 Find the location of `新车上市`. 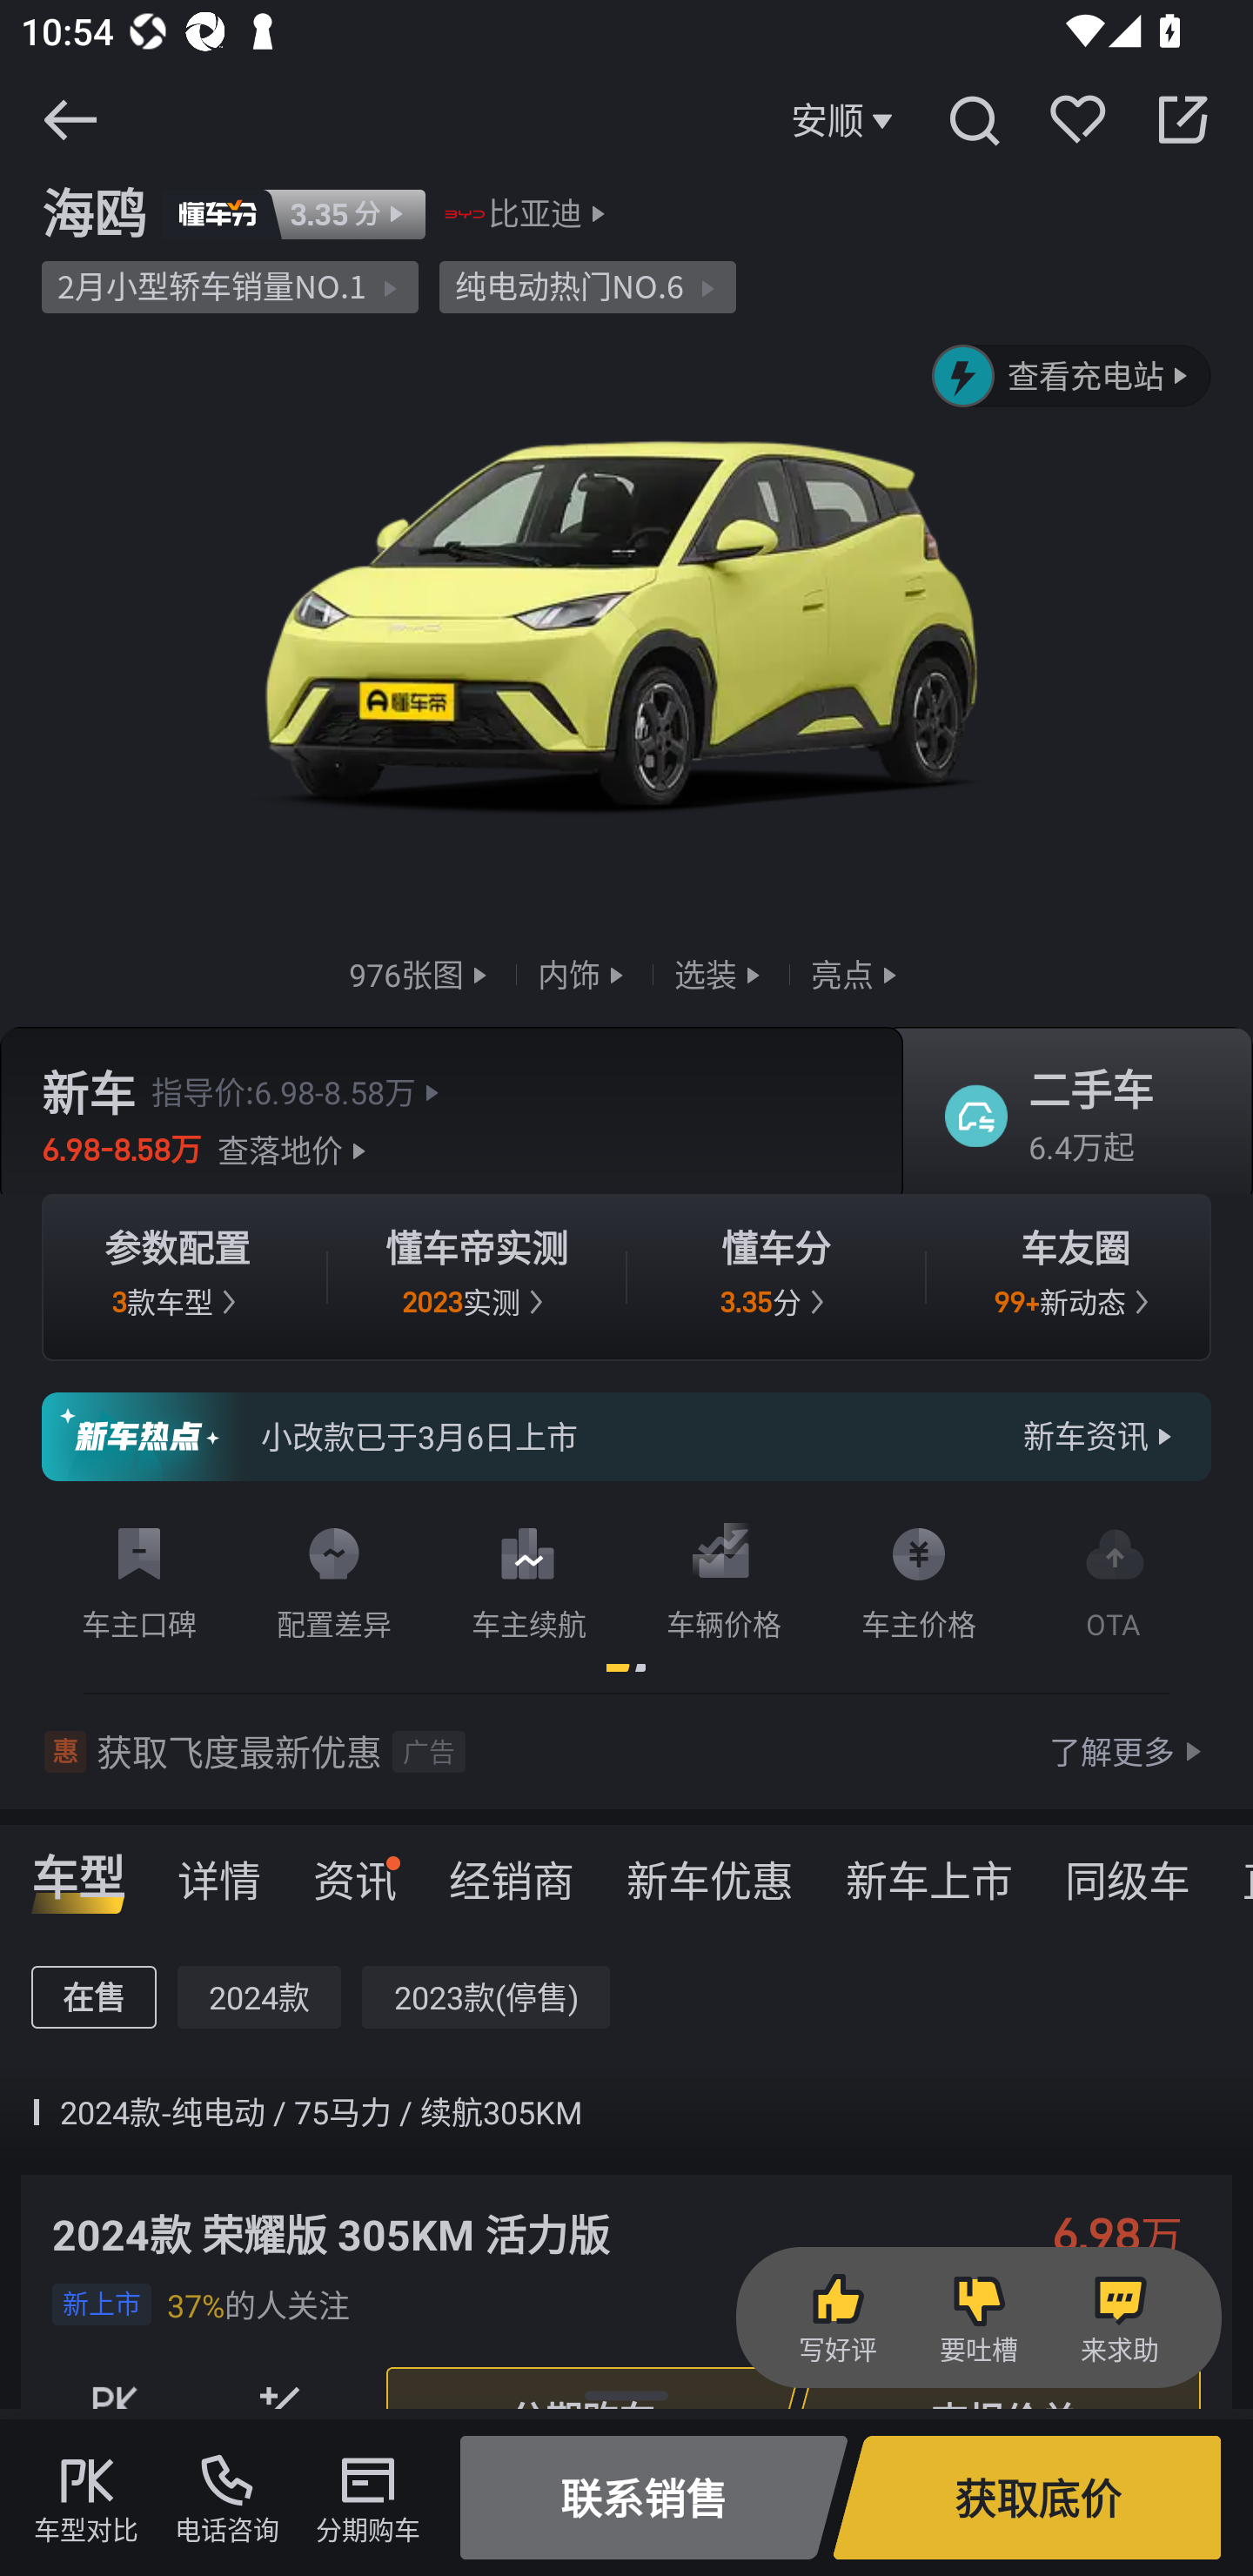

新车上市 is located at coordinates (929, 1869).